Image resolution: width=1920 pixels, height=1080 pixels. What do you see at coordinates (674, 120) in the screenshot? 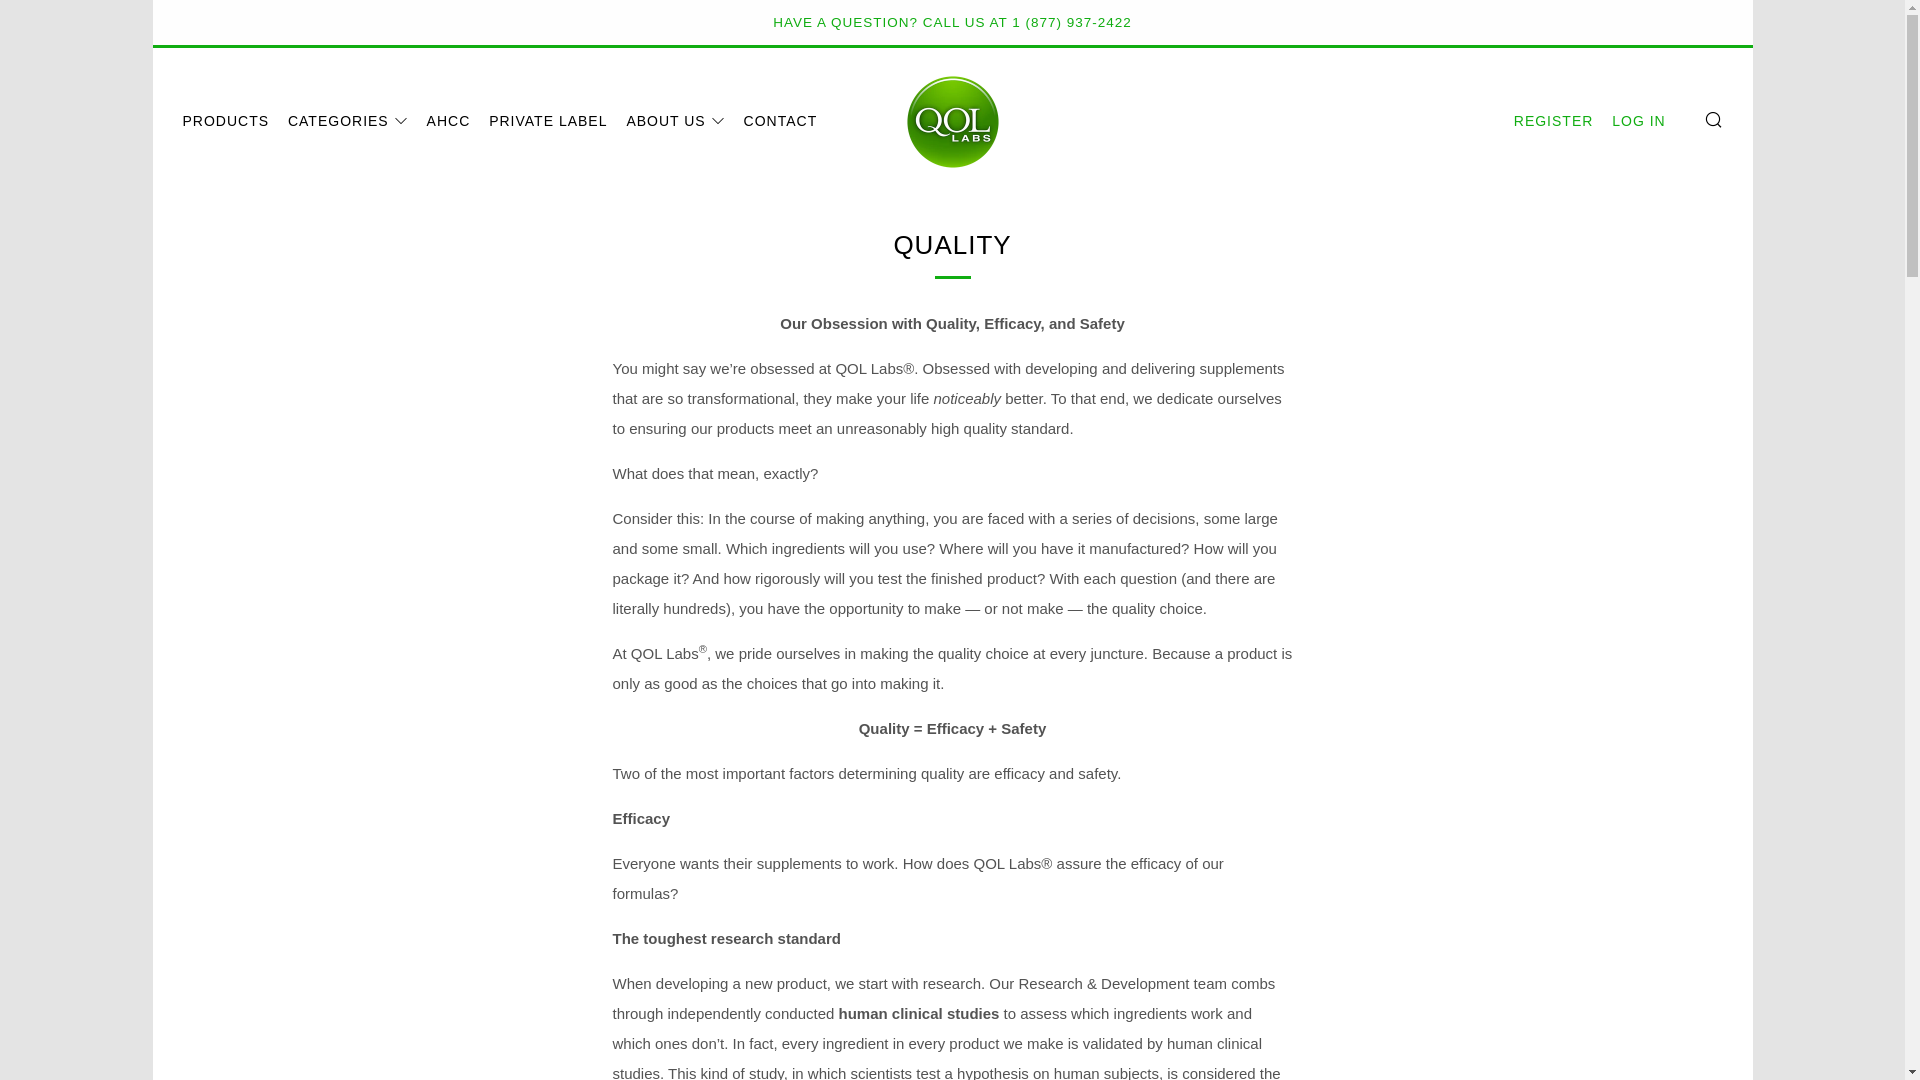
I see `ABOUT US` at bounding box center [674, 120].